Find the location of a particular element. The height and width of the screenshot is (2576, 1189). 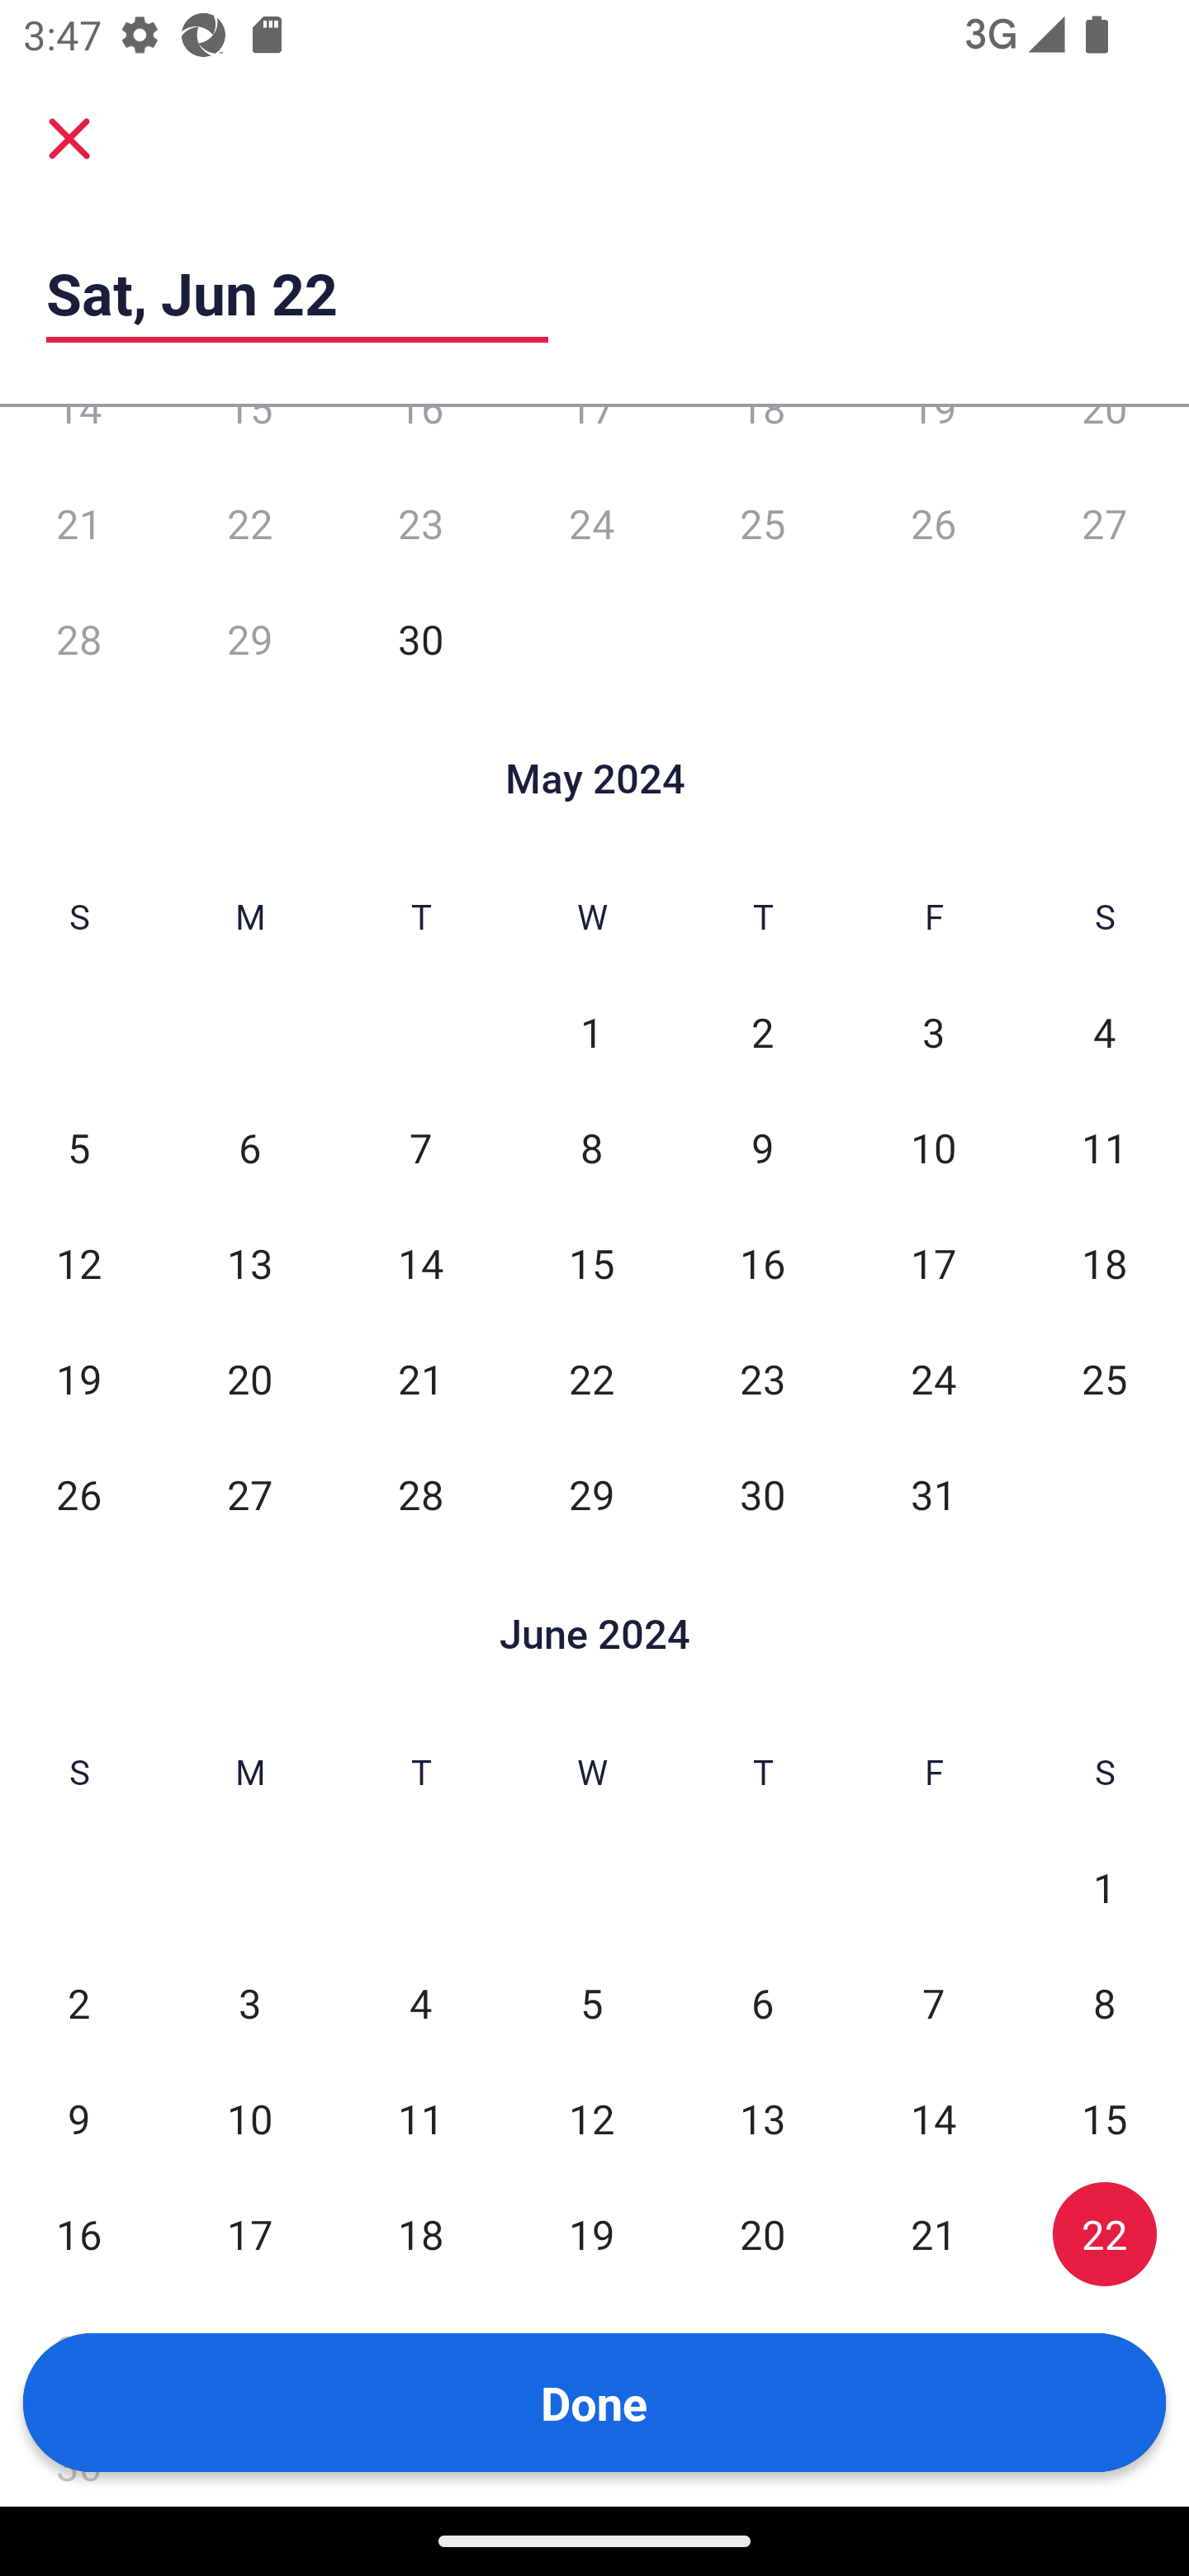

29 Mon, Apr 29, Not Selected is located at coordinates (249, 640).